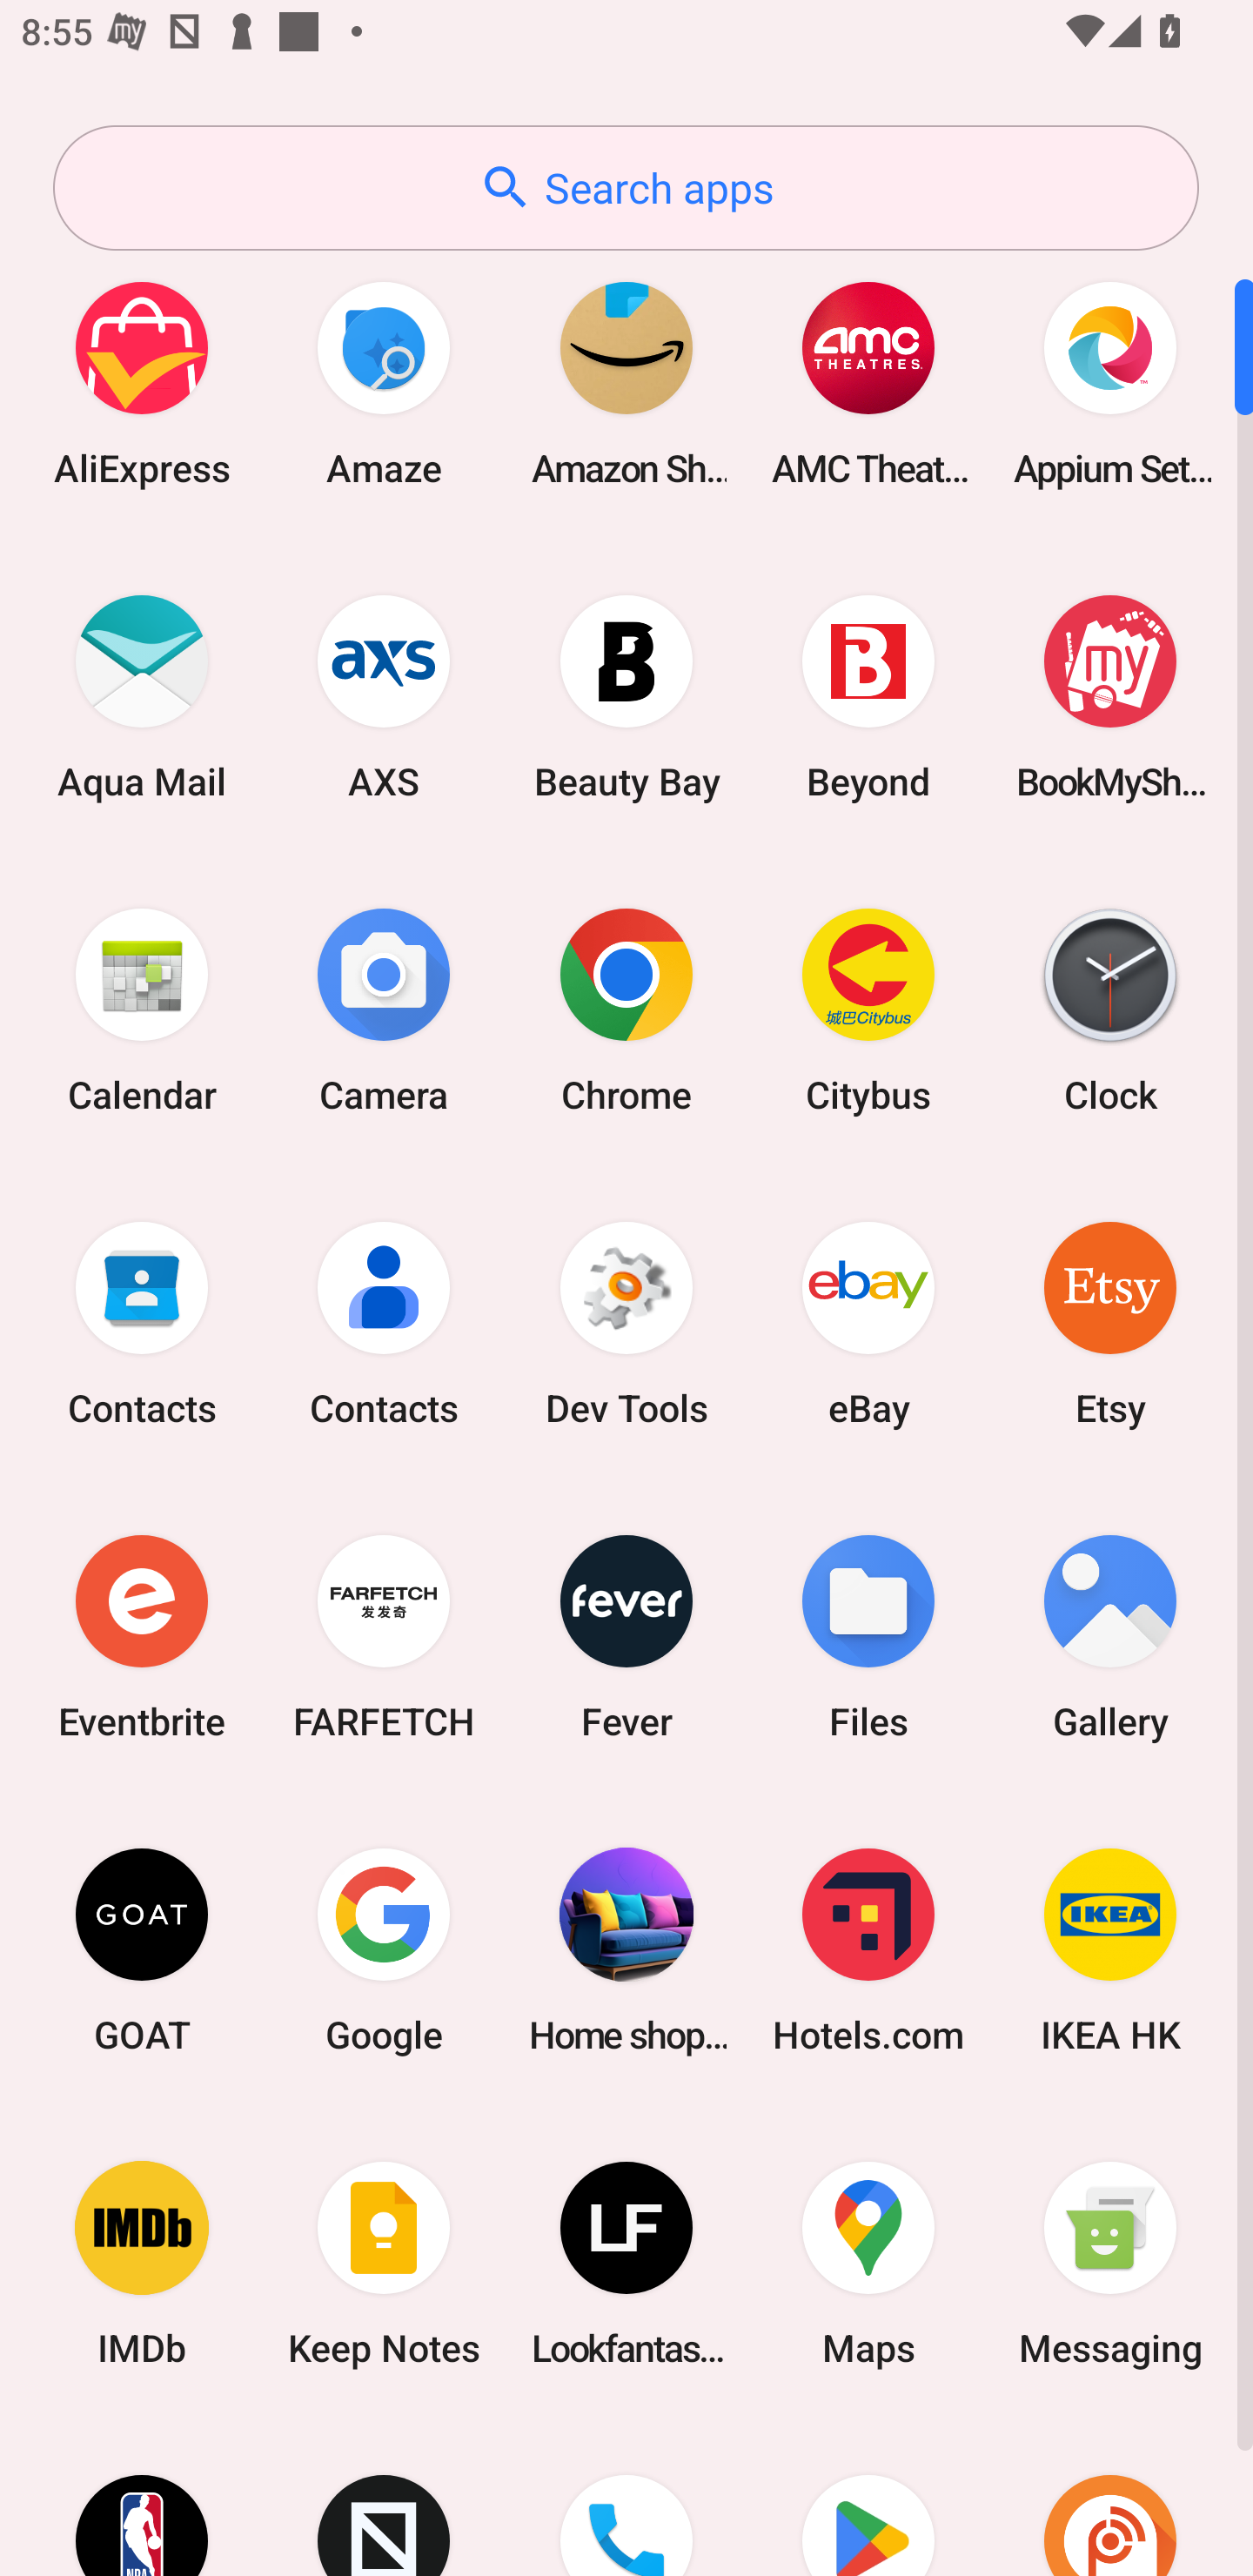 Image resolution: width=1253 pixels, height=2576 pixels. What do you see at coordinates (868, 1949) in the screenshot?
I see `Hotels.com` at bounding box center [868, 1949].